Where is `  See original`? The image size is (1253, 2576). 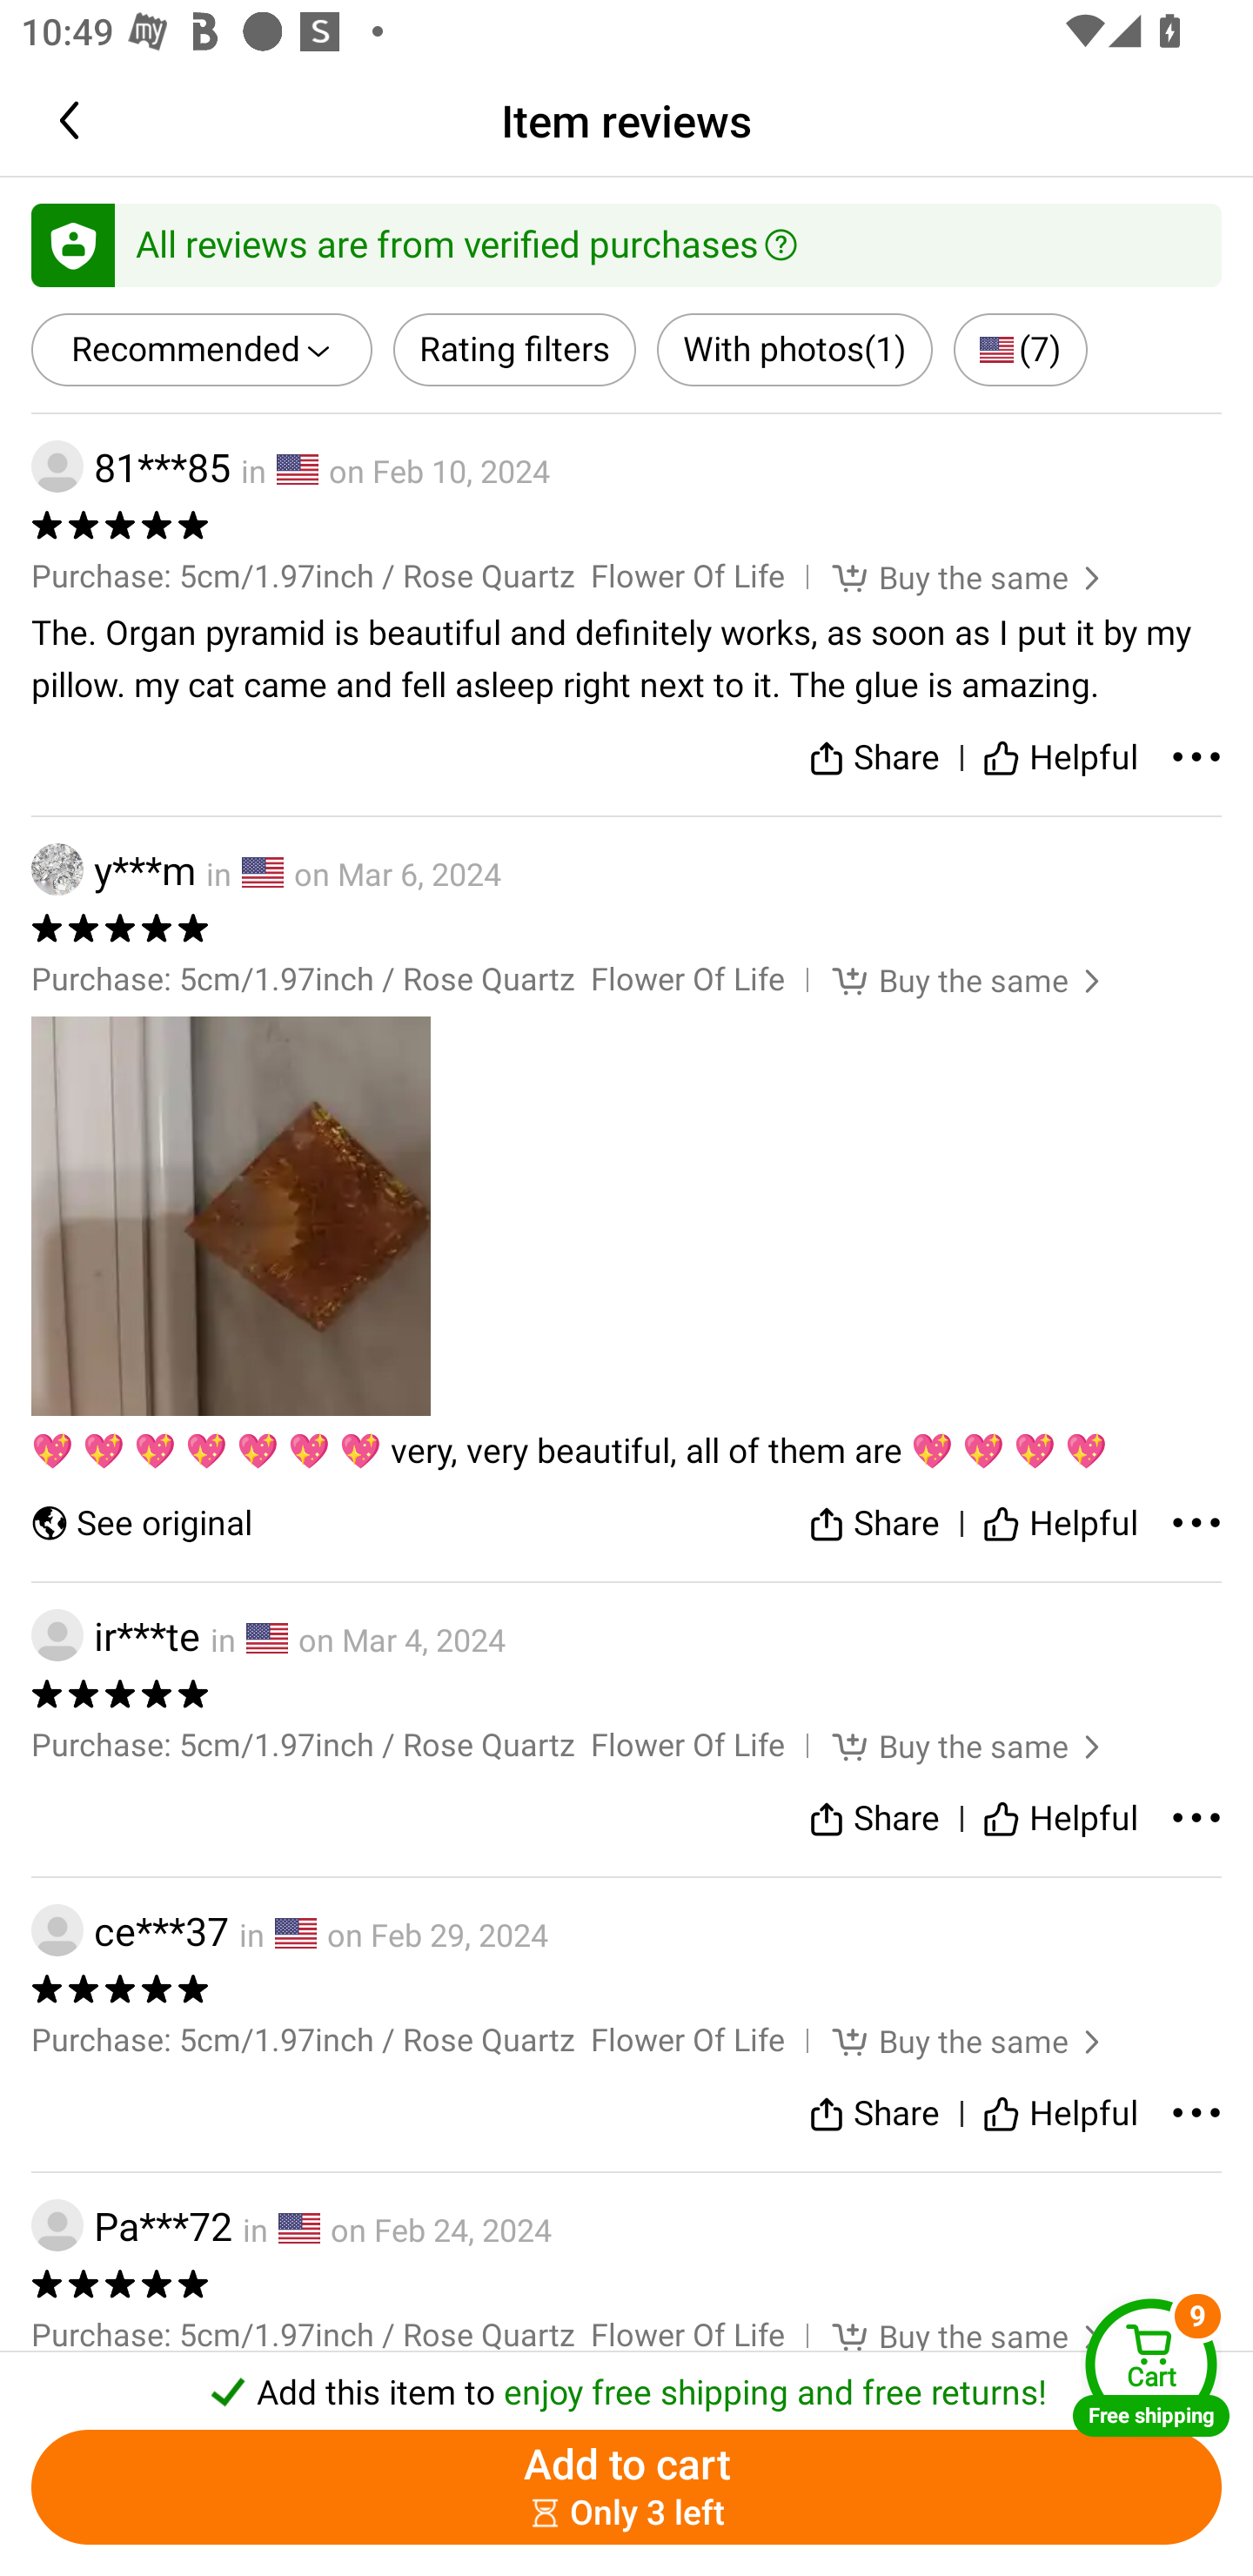   See original is located at coordinates (141, 1523).